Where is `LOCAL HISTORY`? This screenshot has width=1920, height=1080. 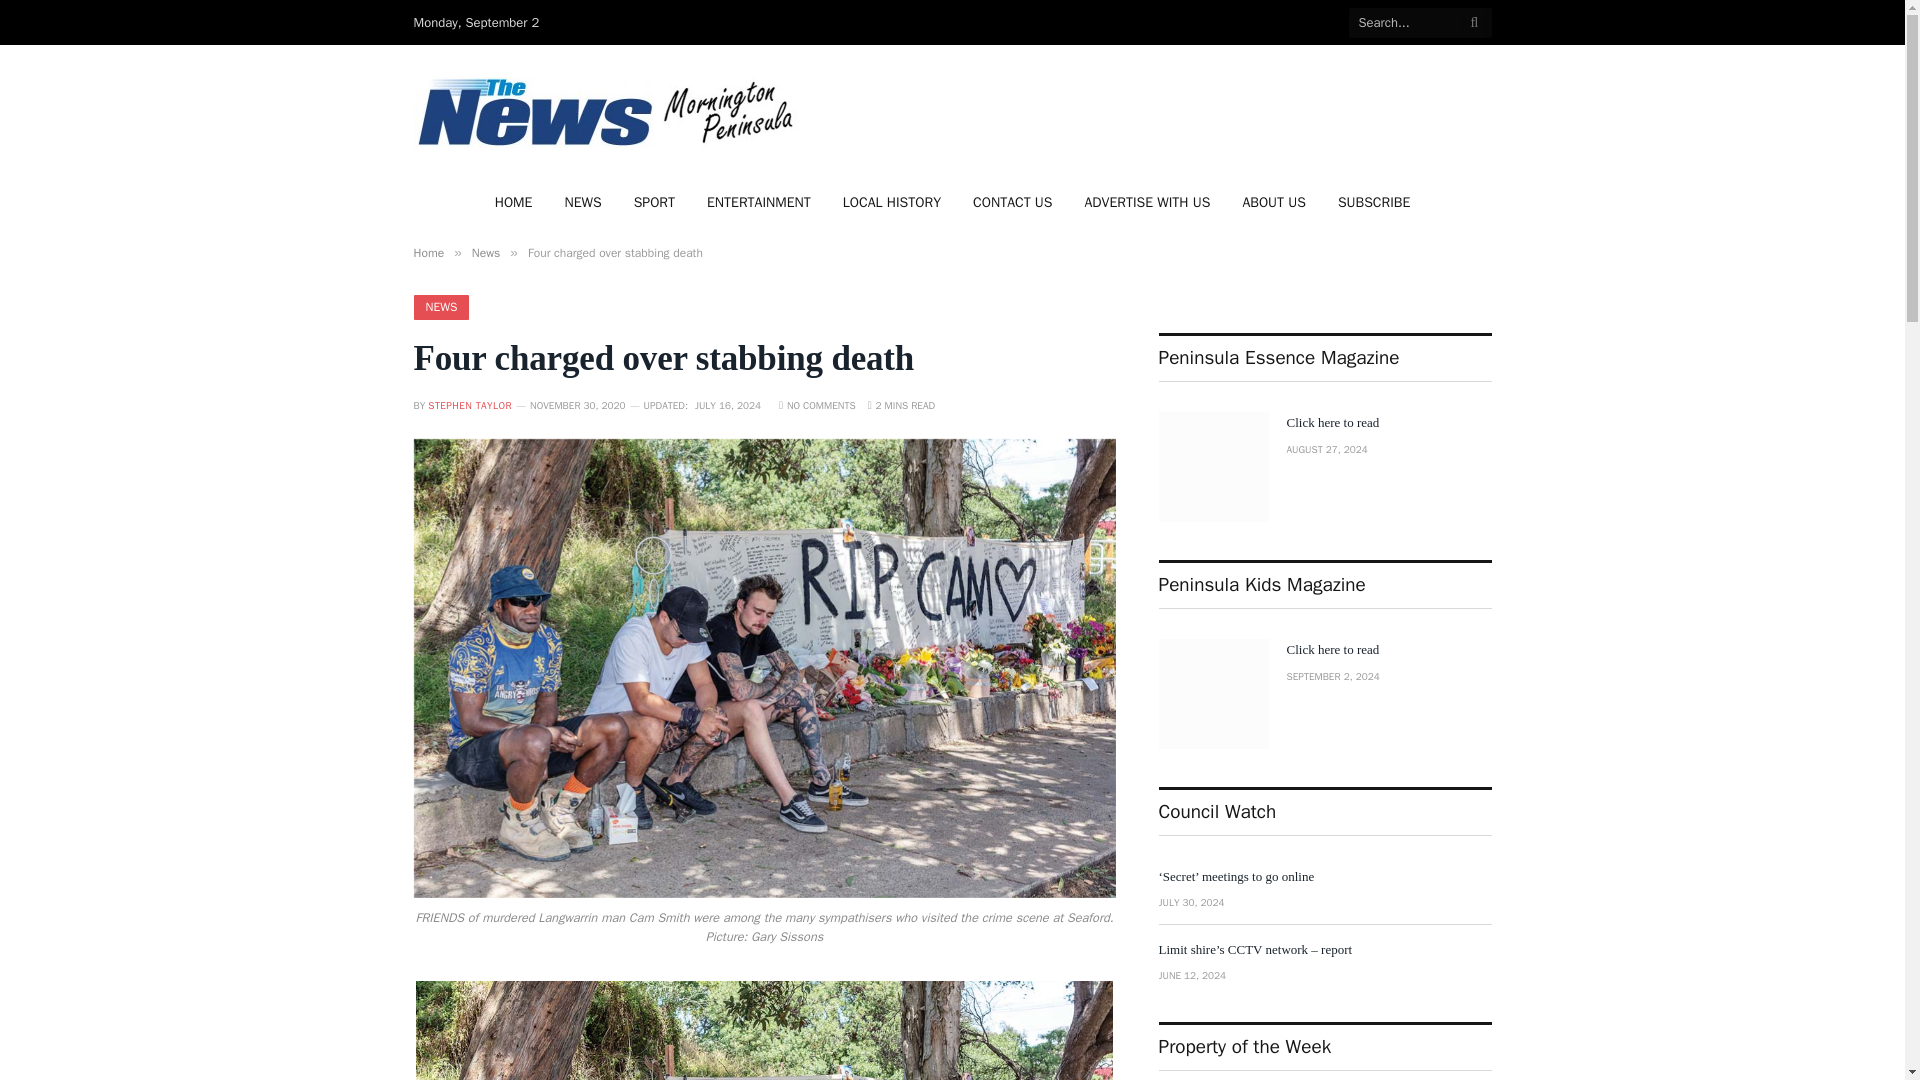
LOCAL HISTORY is located at coordinates (892, 202).